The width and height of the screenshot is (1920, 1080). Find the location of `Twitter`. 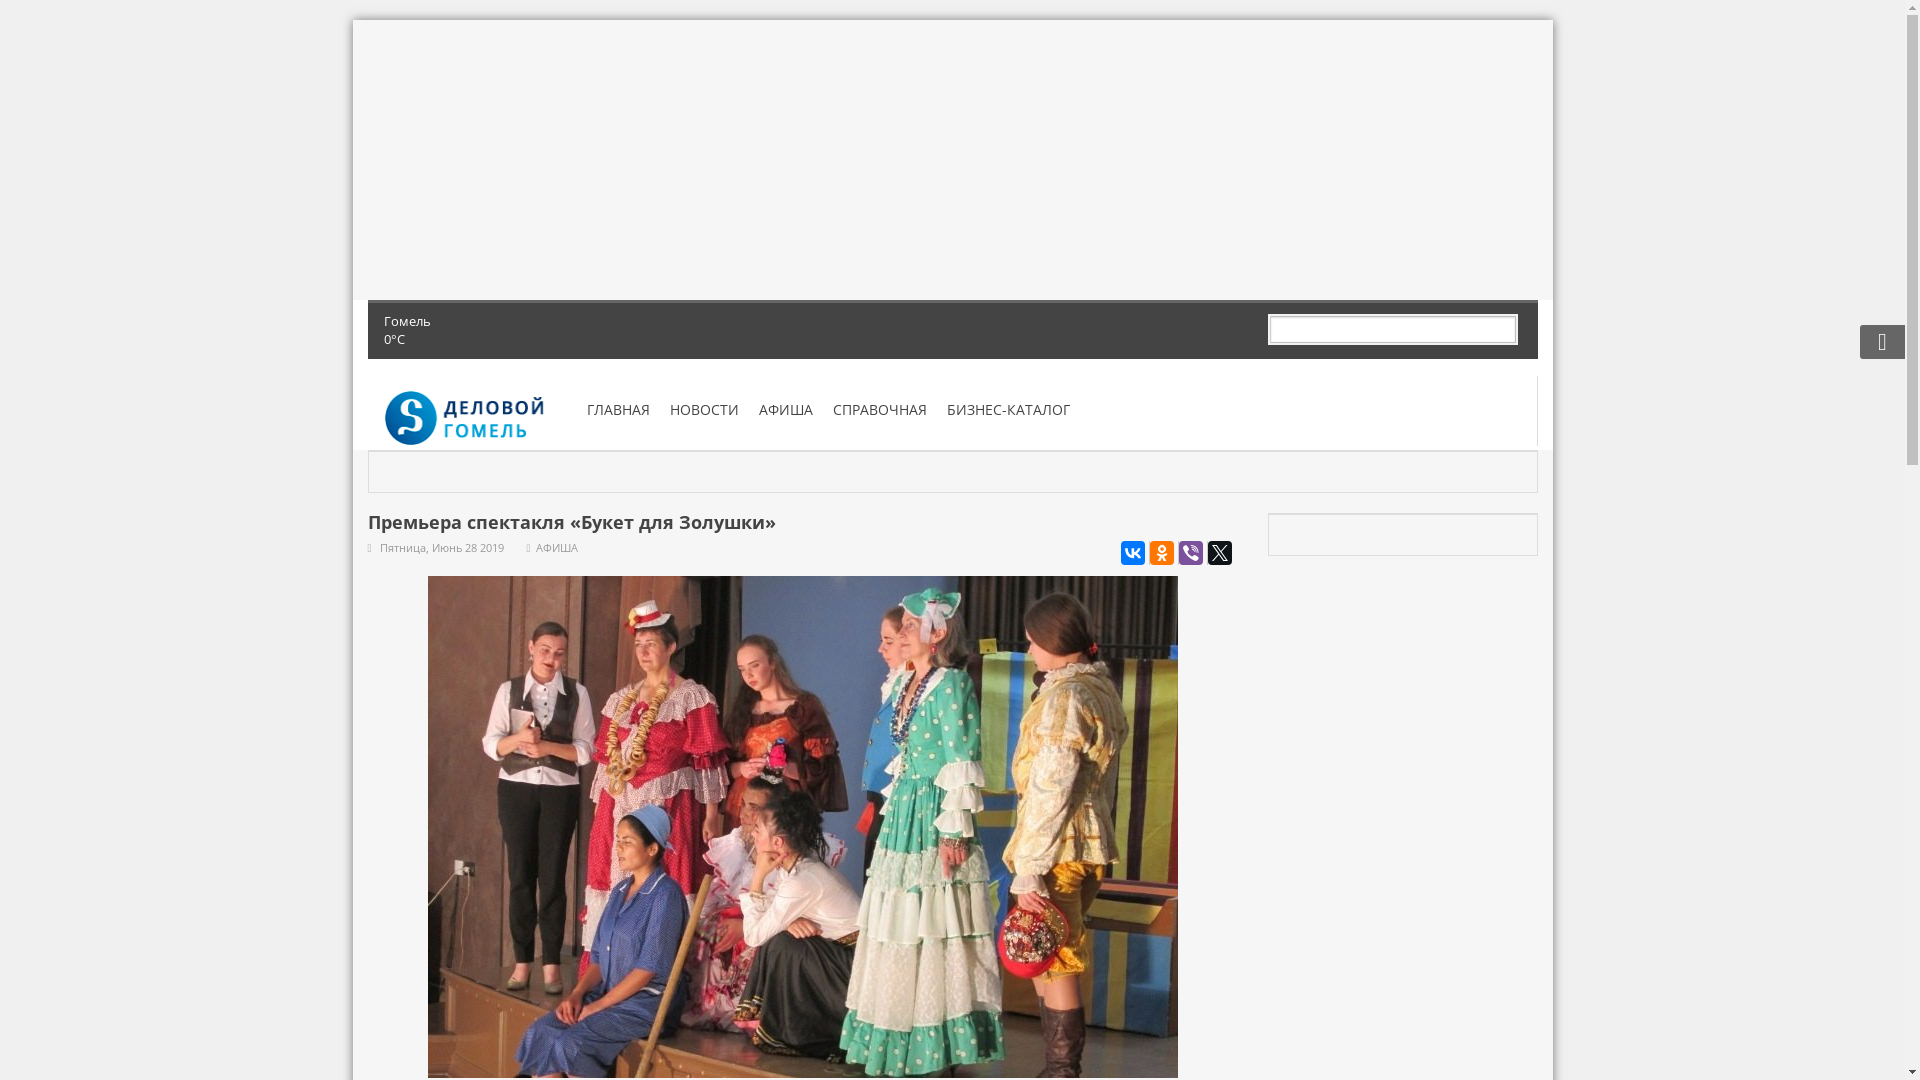

Twitter is located at coordinates (1220, 553).